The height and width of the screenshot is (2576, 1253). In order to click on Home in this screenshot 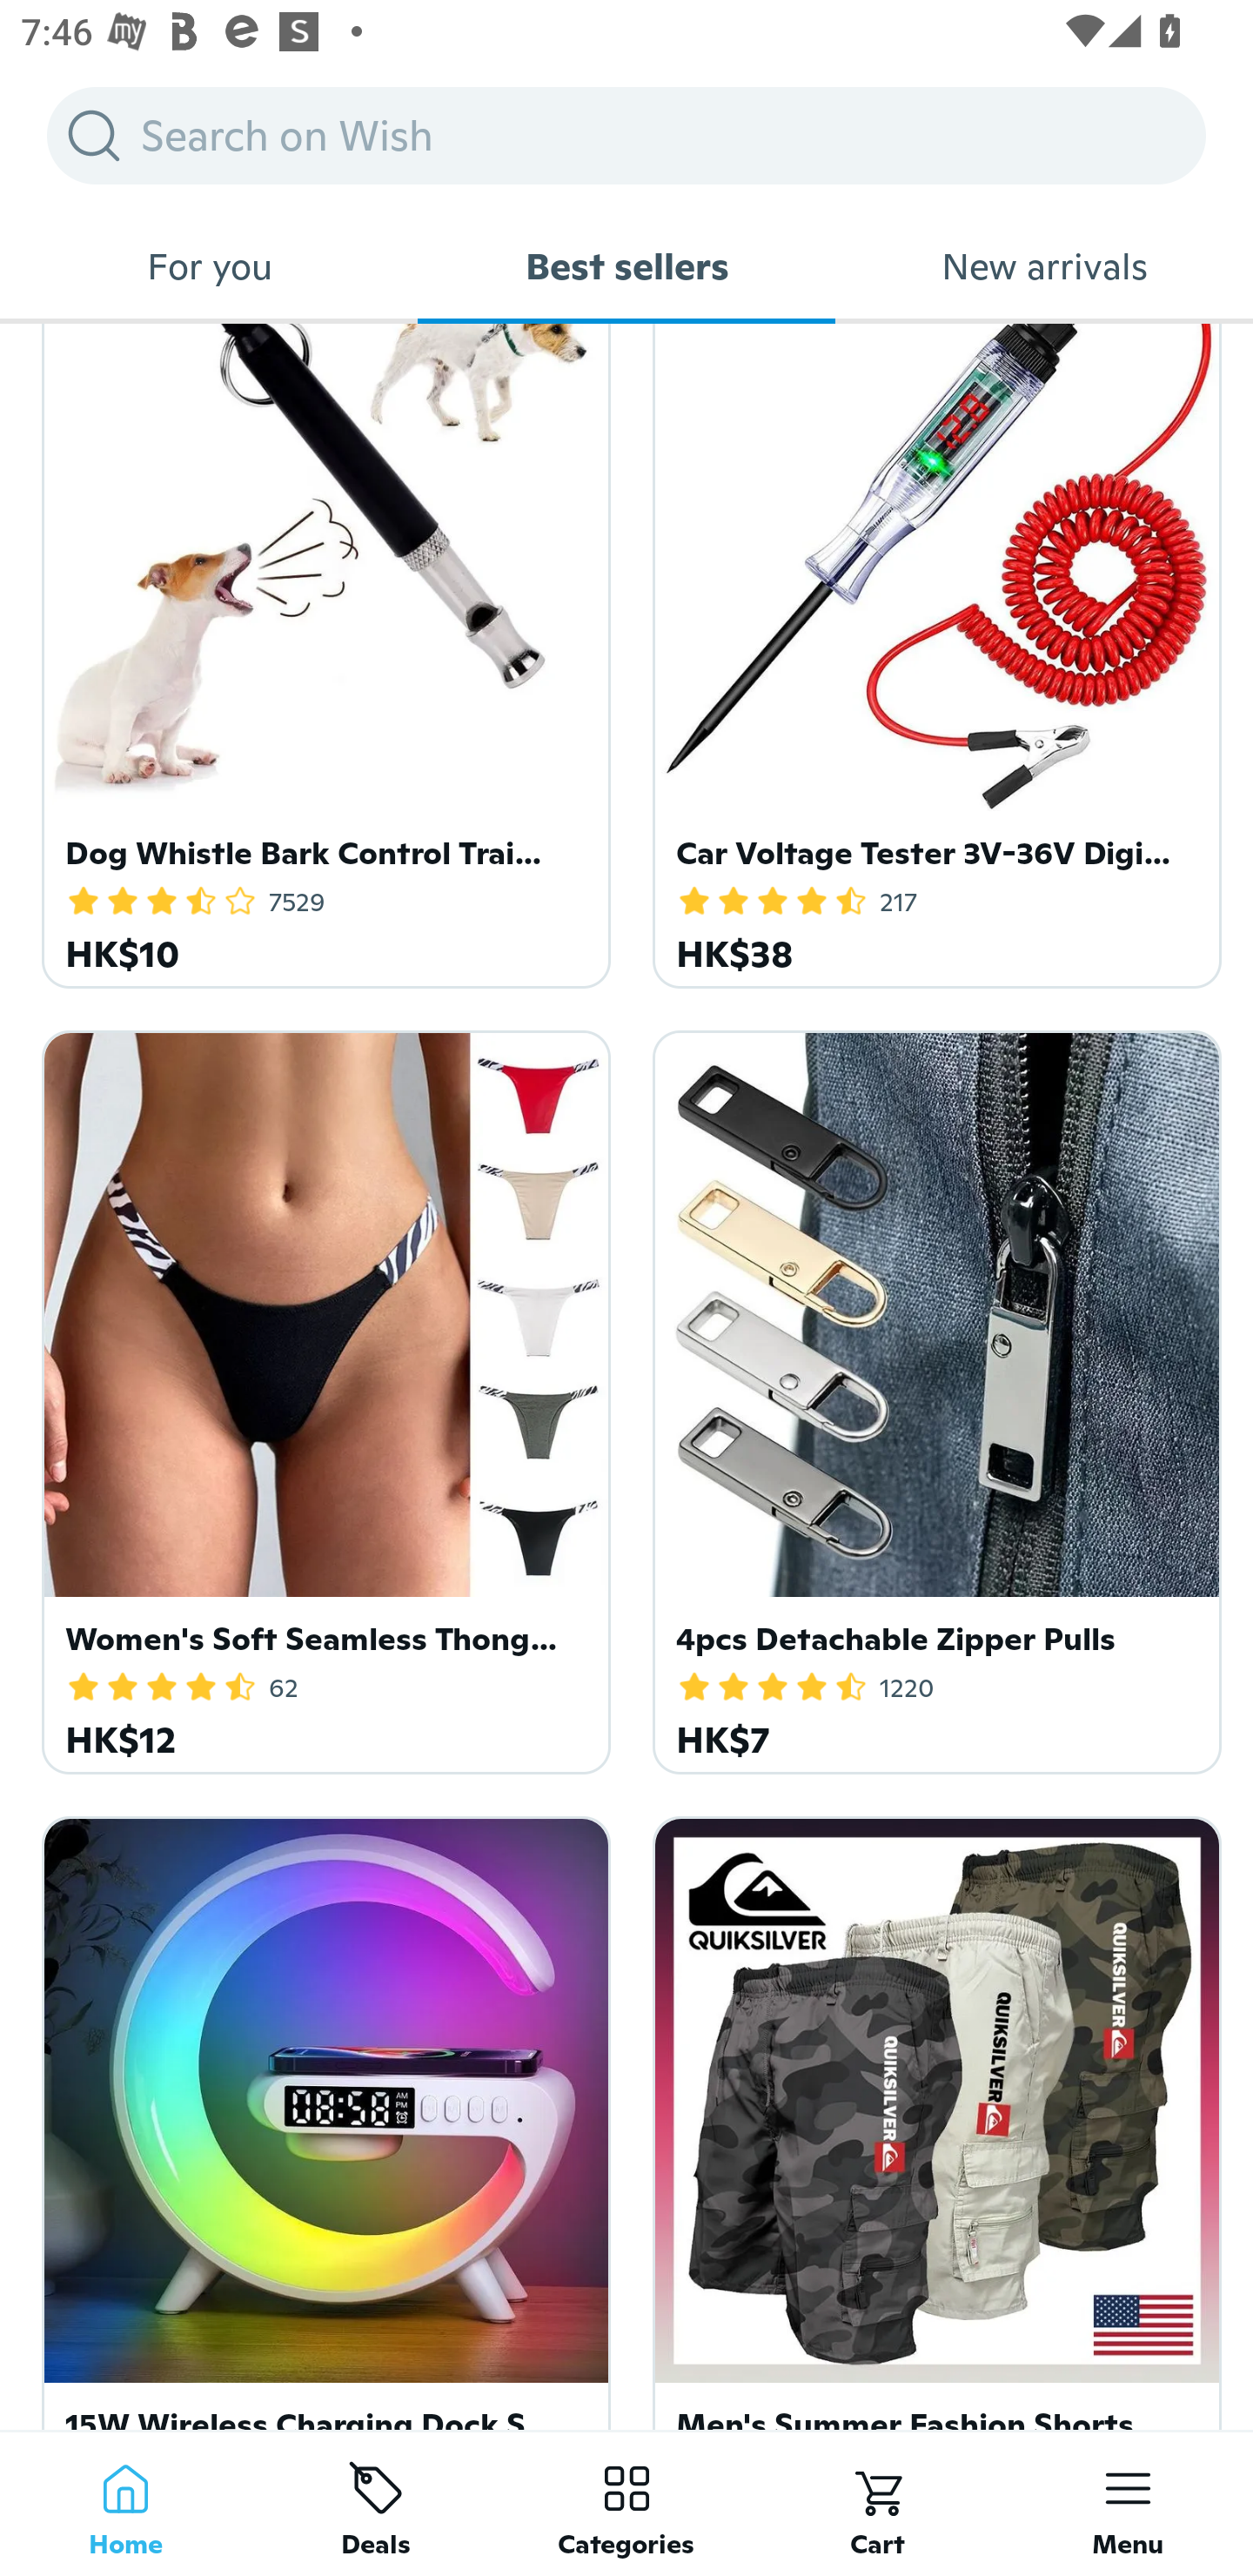, I will do `click(125, 2503)`.